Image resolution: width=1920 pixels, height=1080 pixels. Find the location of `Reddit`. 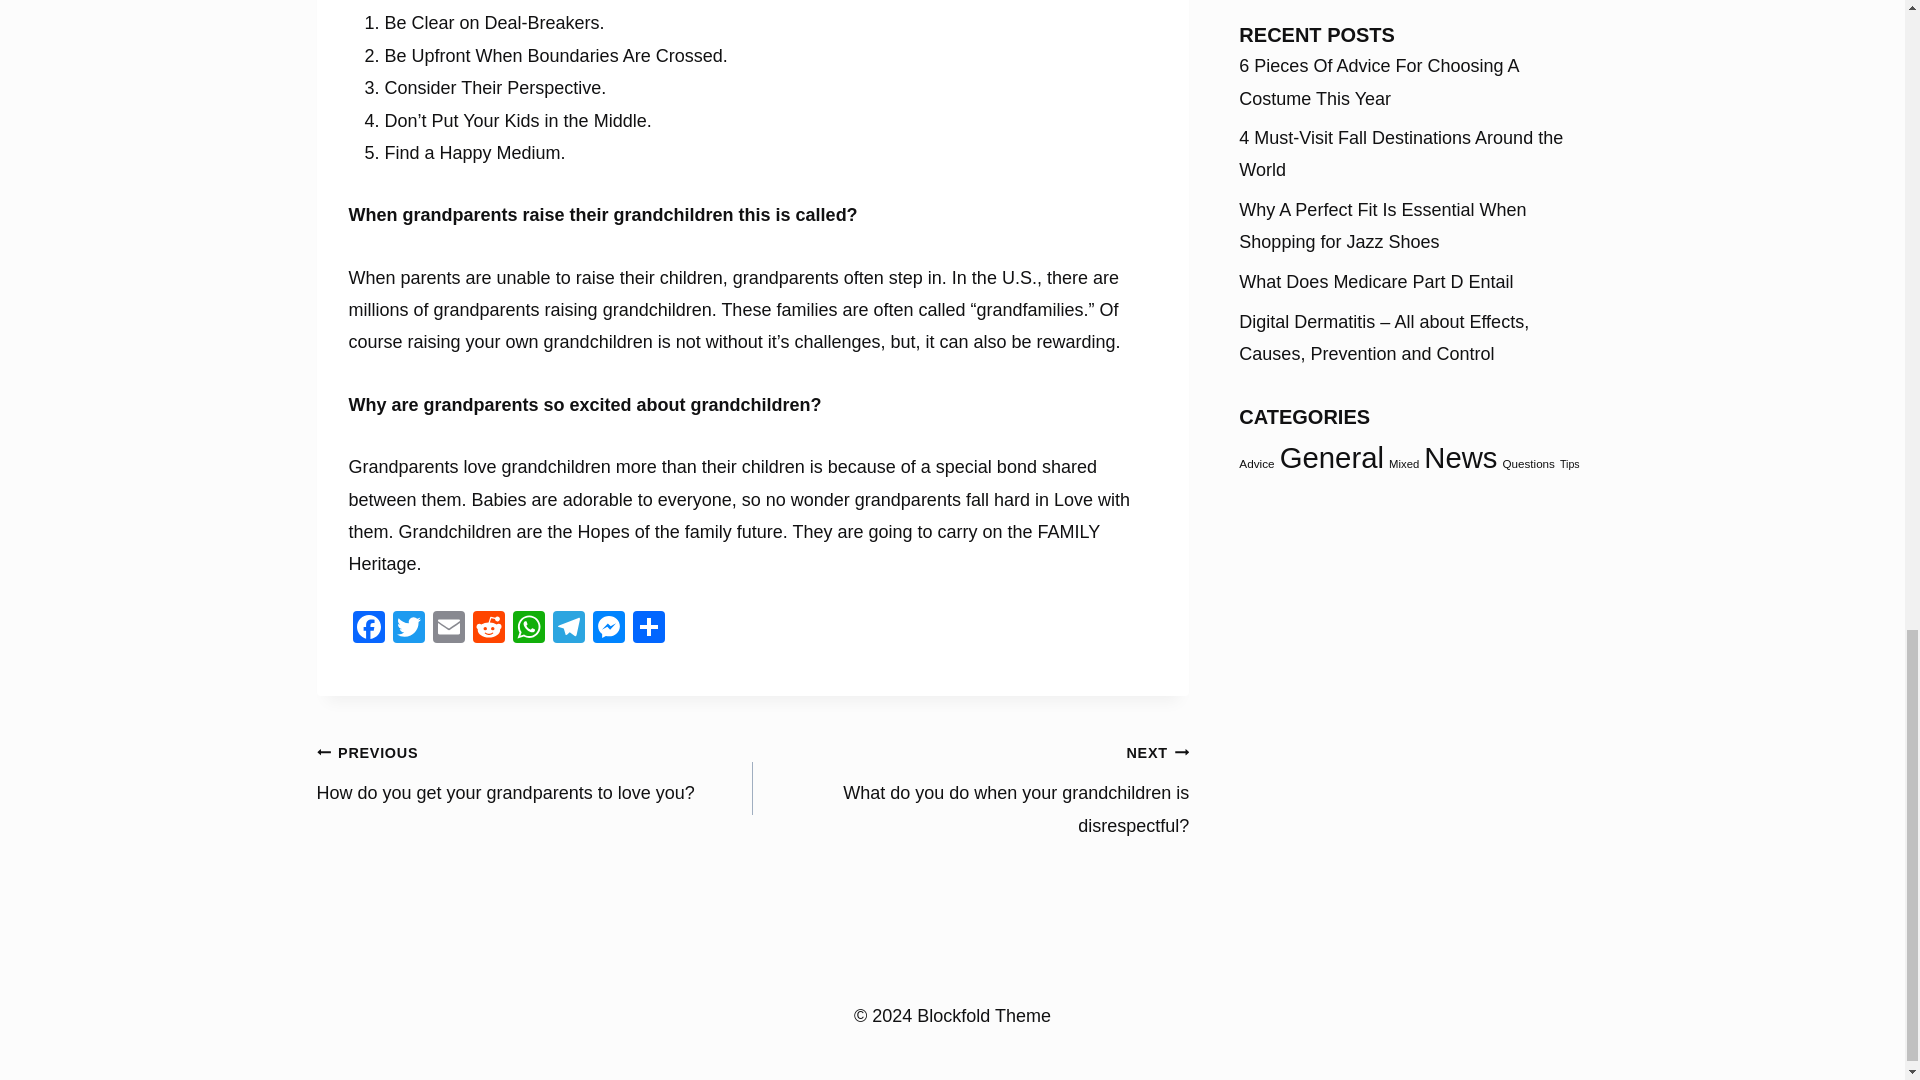

Reddit is located at coordinates (488, 630).